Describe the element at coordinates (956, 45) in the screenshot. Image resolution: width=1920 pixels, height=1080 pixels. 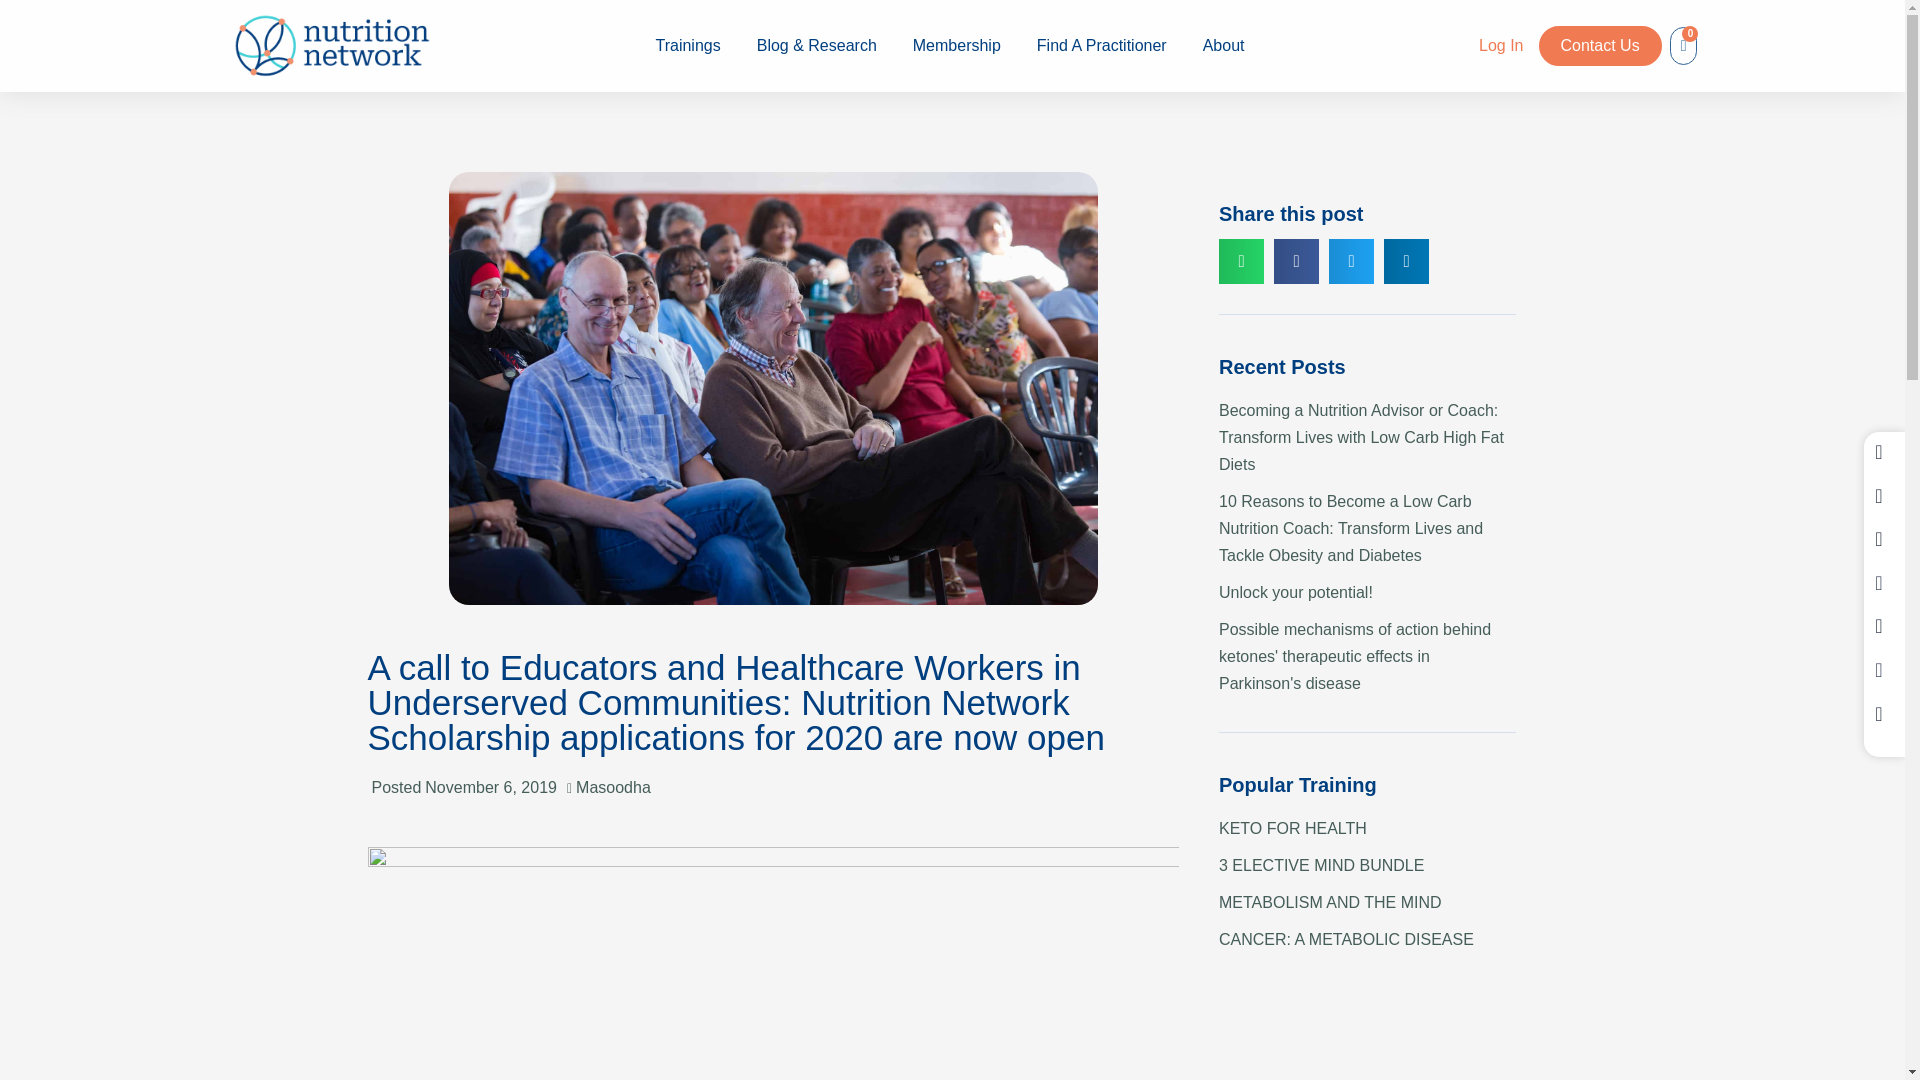
I see `Membership` at that location.